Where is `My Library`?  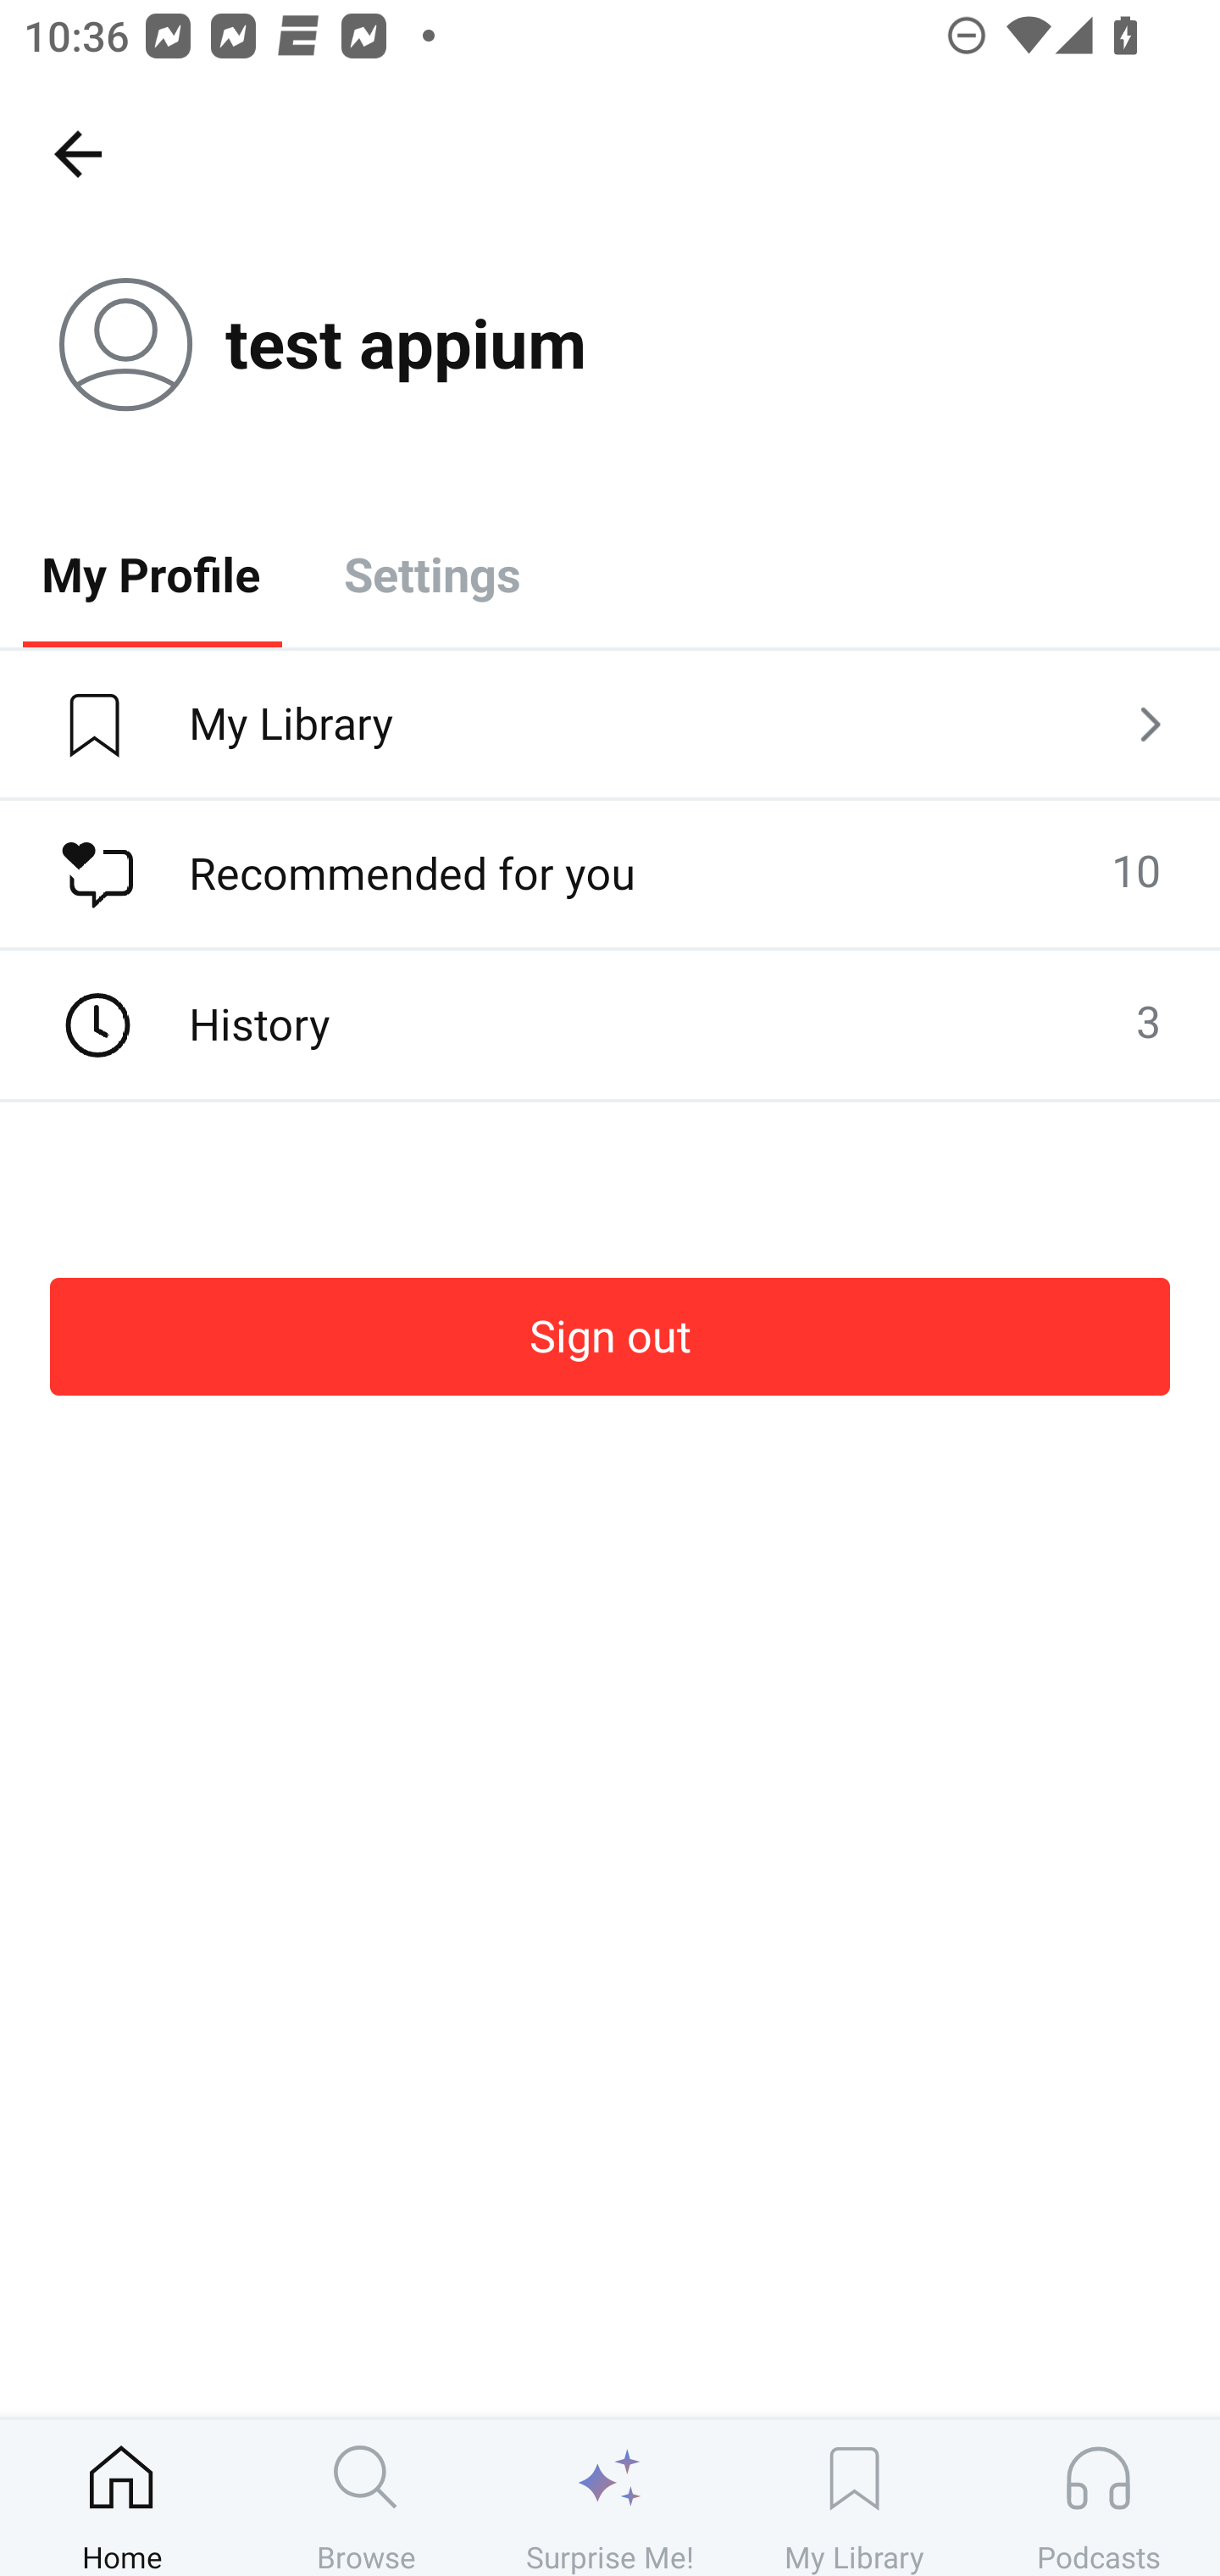
My Library is located at coordinates (854, 2497).